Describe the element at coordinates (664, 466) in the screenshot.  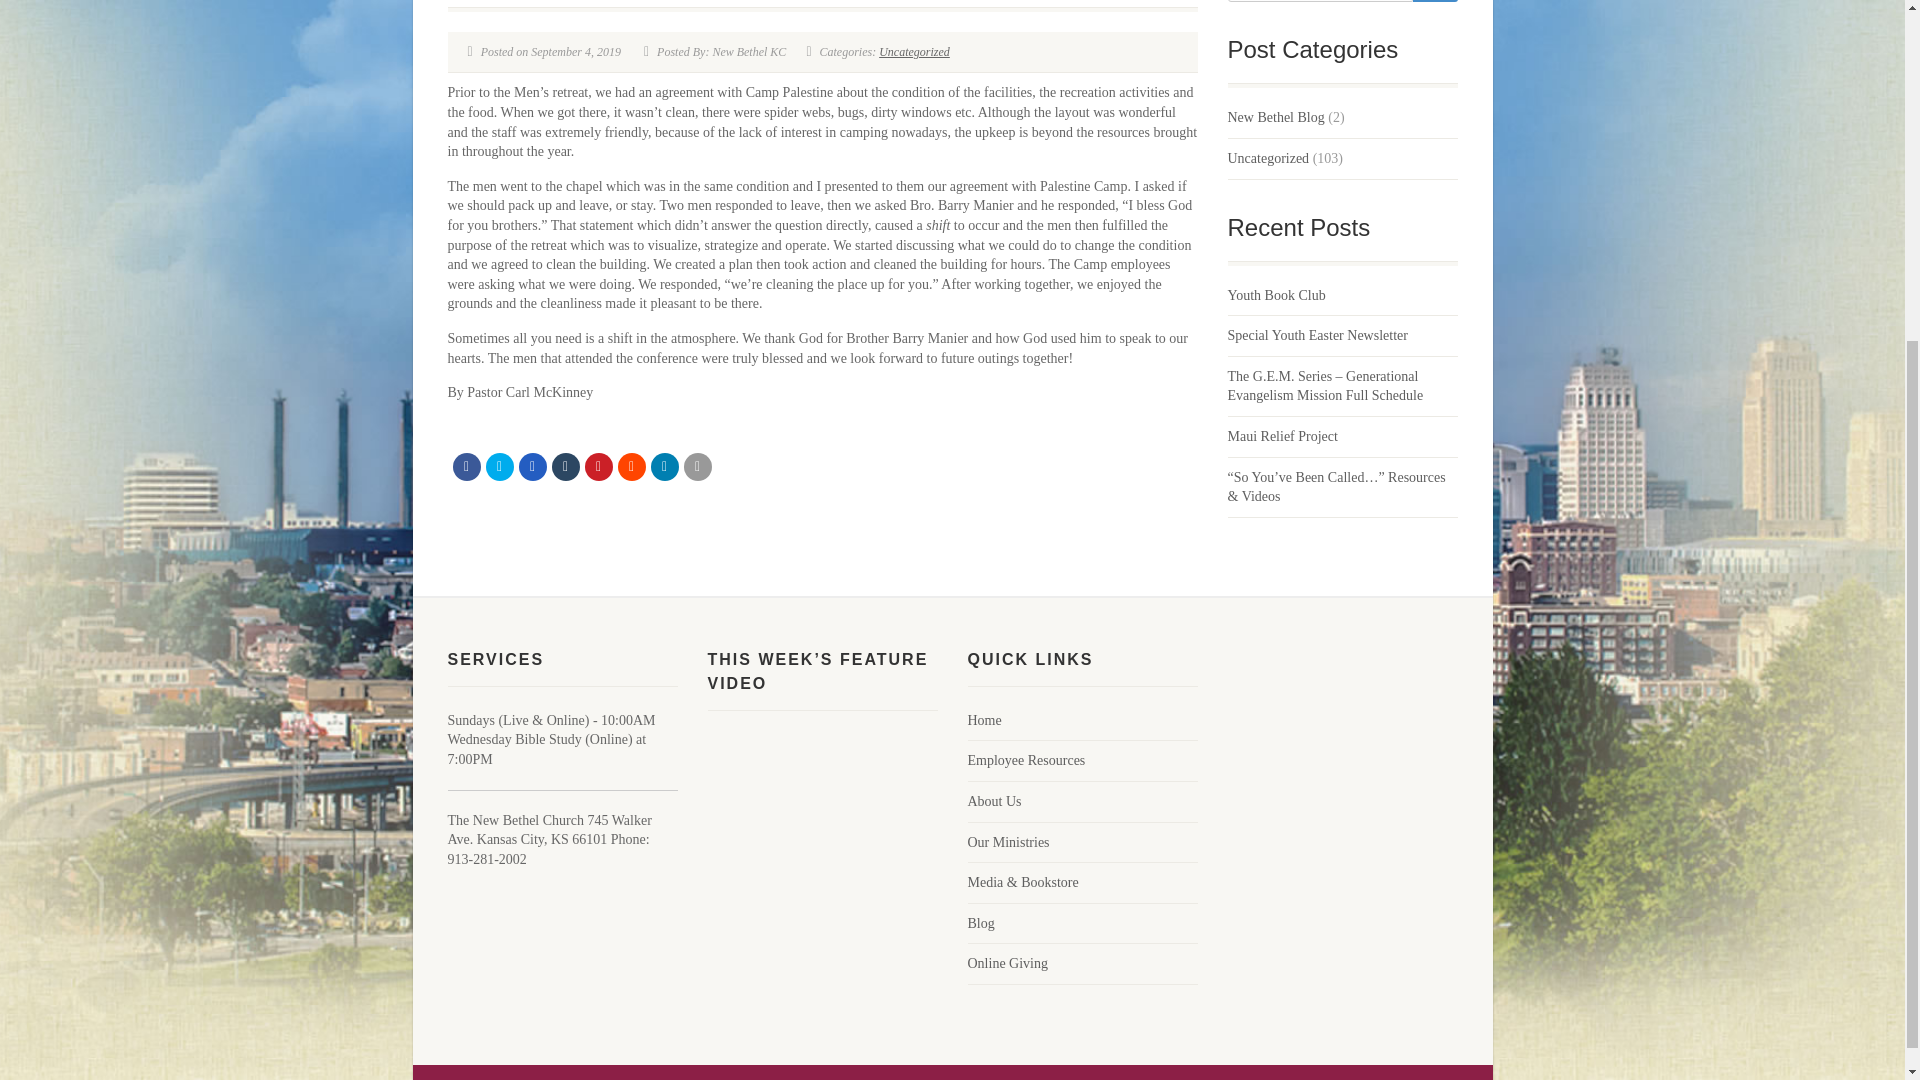
I see `Share on Linkedin` at that location.